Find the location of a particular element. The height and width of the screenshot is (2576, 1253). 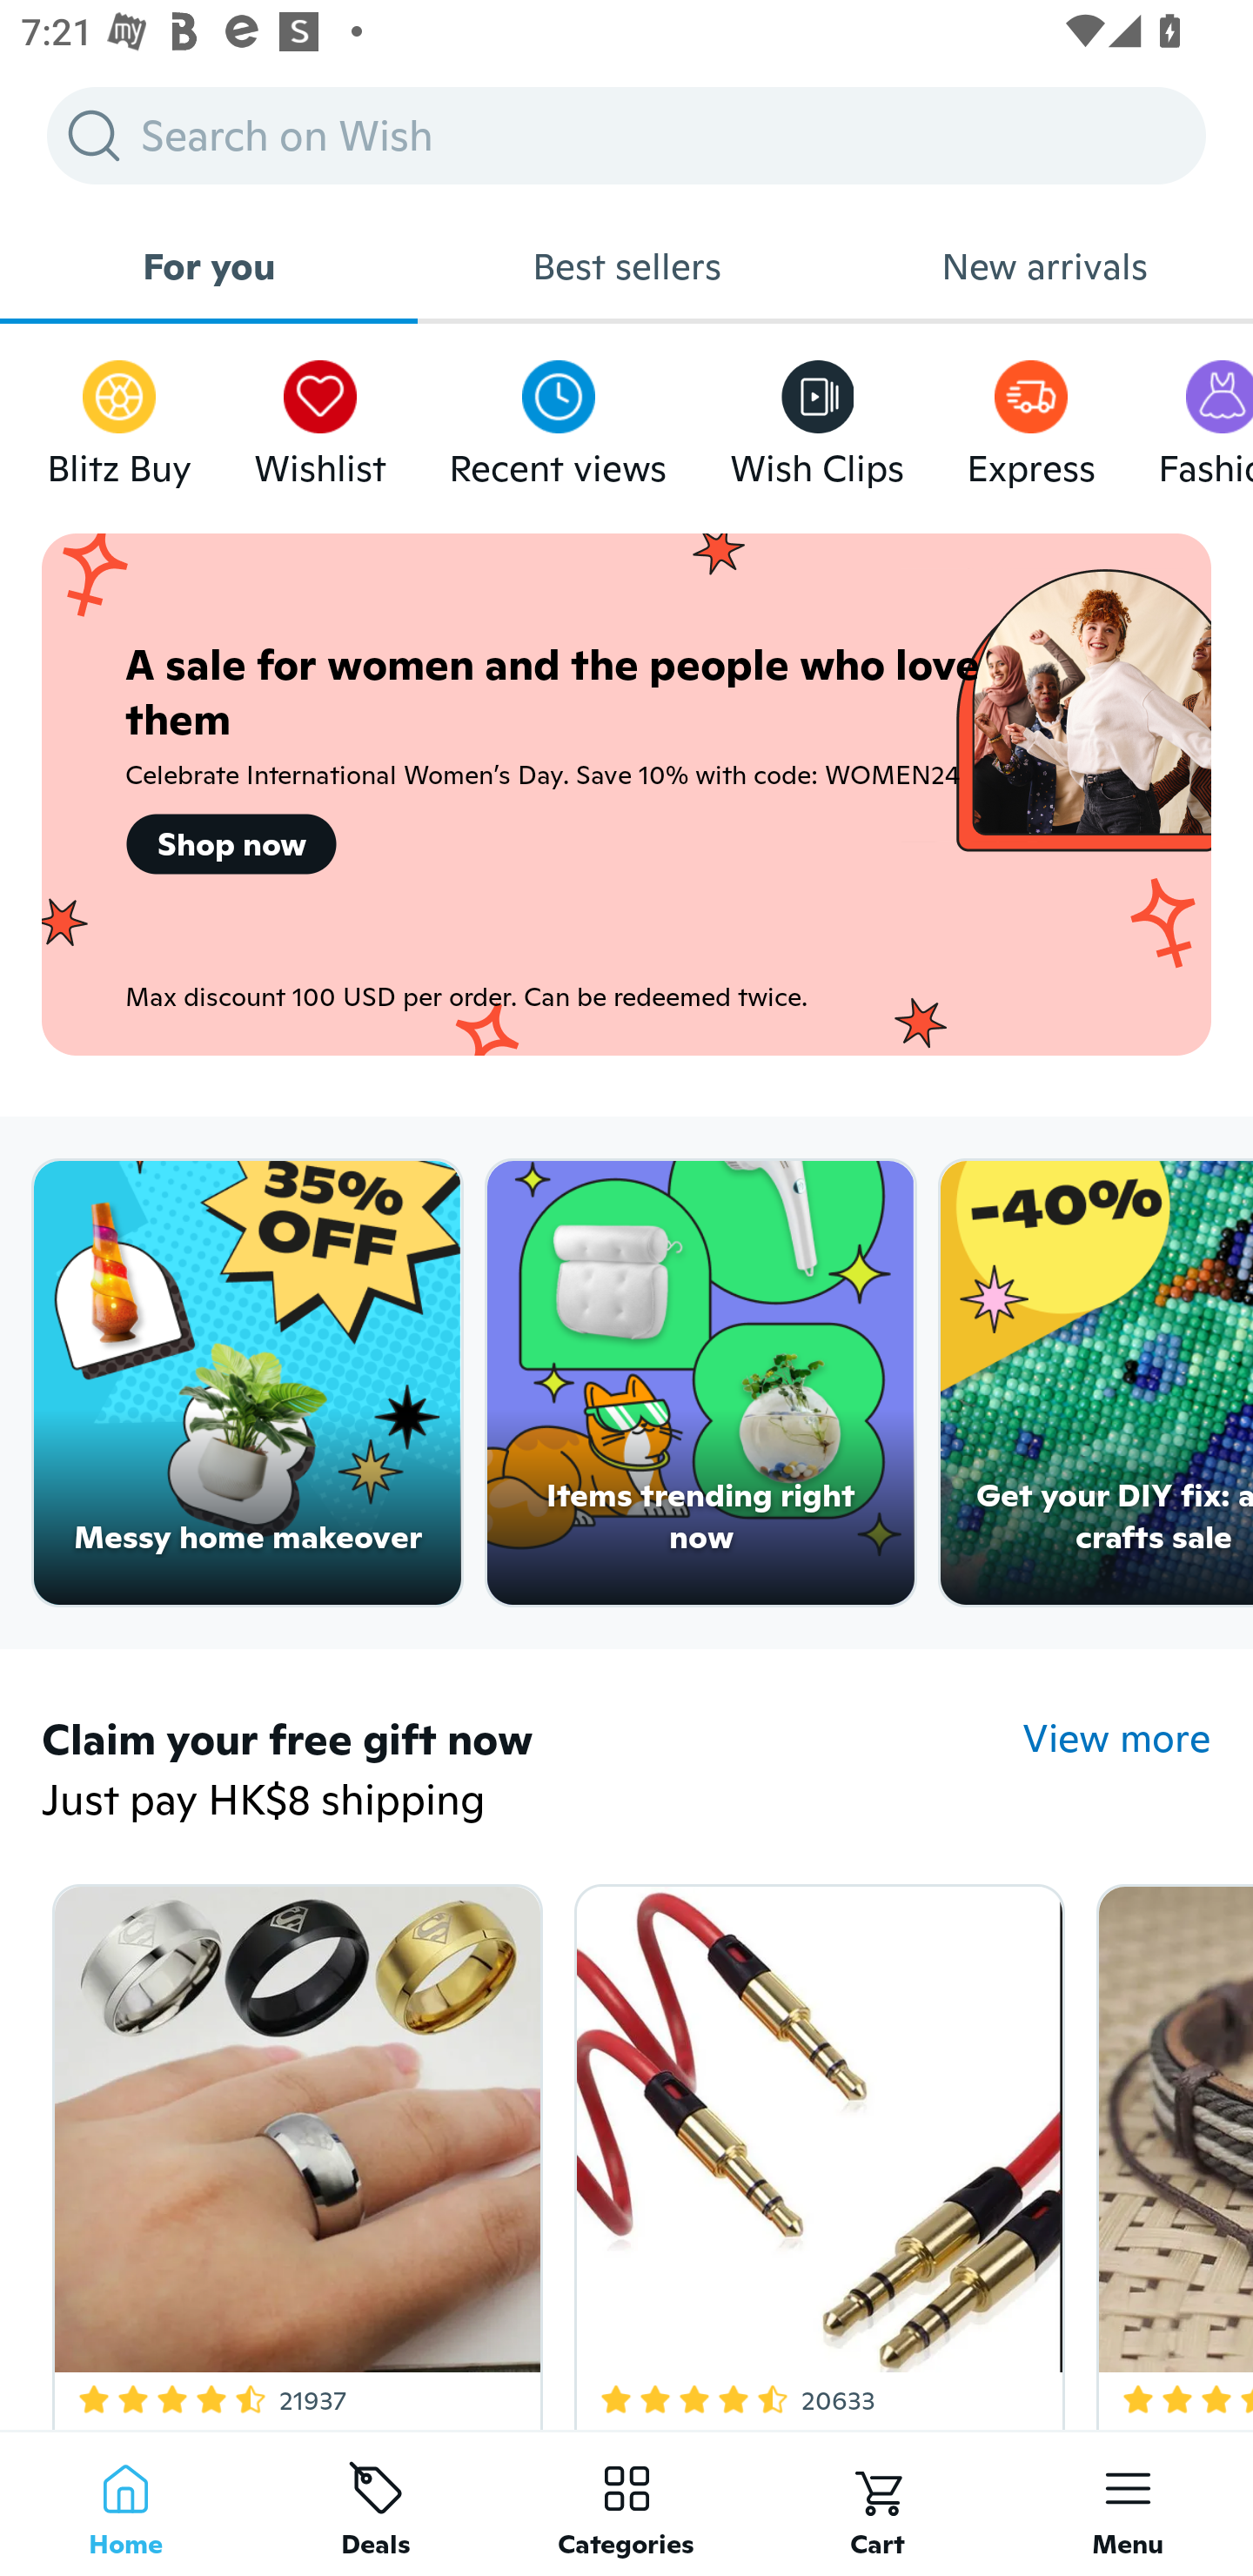

Fashion is located at coordinates (1205, 416).